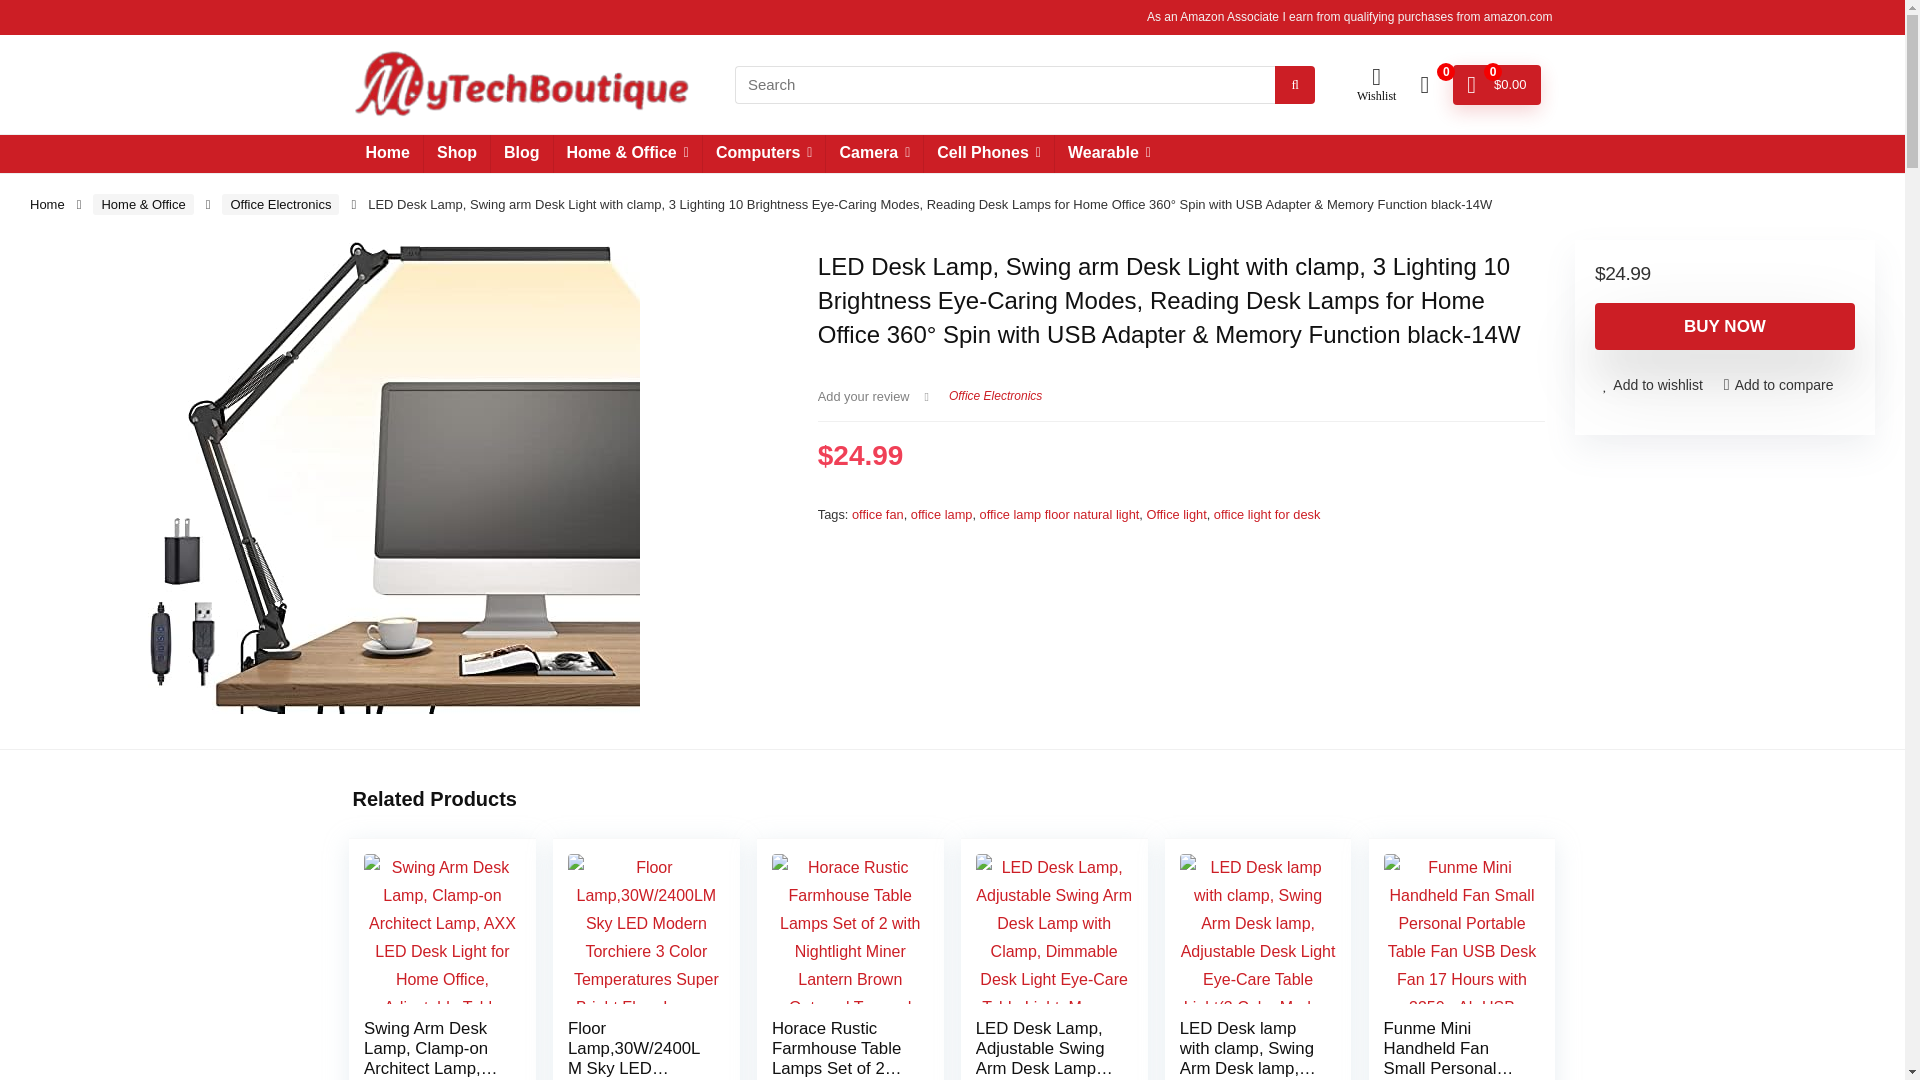  Describe the element at coordinates (764, 154) in the screenshot. I see `Computers` at that location.